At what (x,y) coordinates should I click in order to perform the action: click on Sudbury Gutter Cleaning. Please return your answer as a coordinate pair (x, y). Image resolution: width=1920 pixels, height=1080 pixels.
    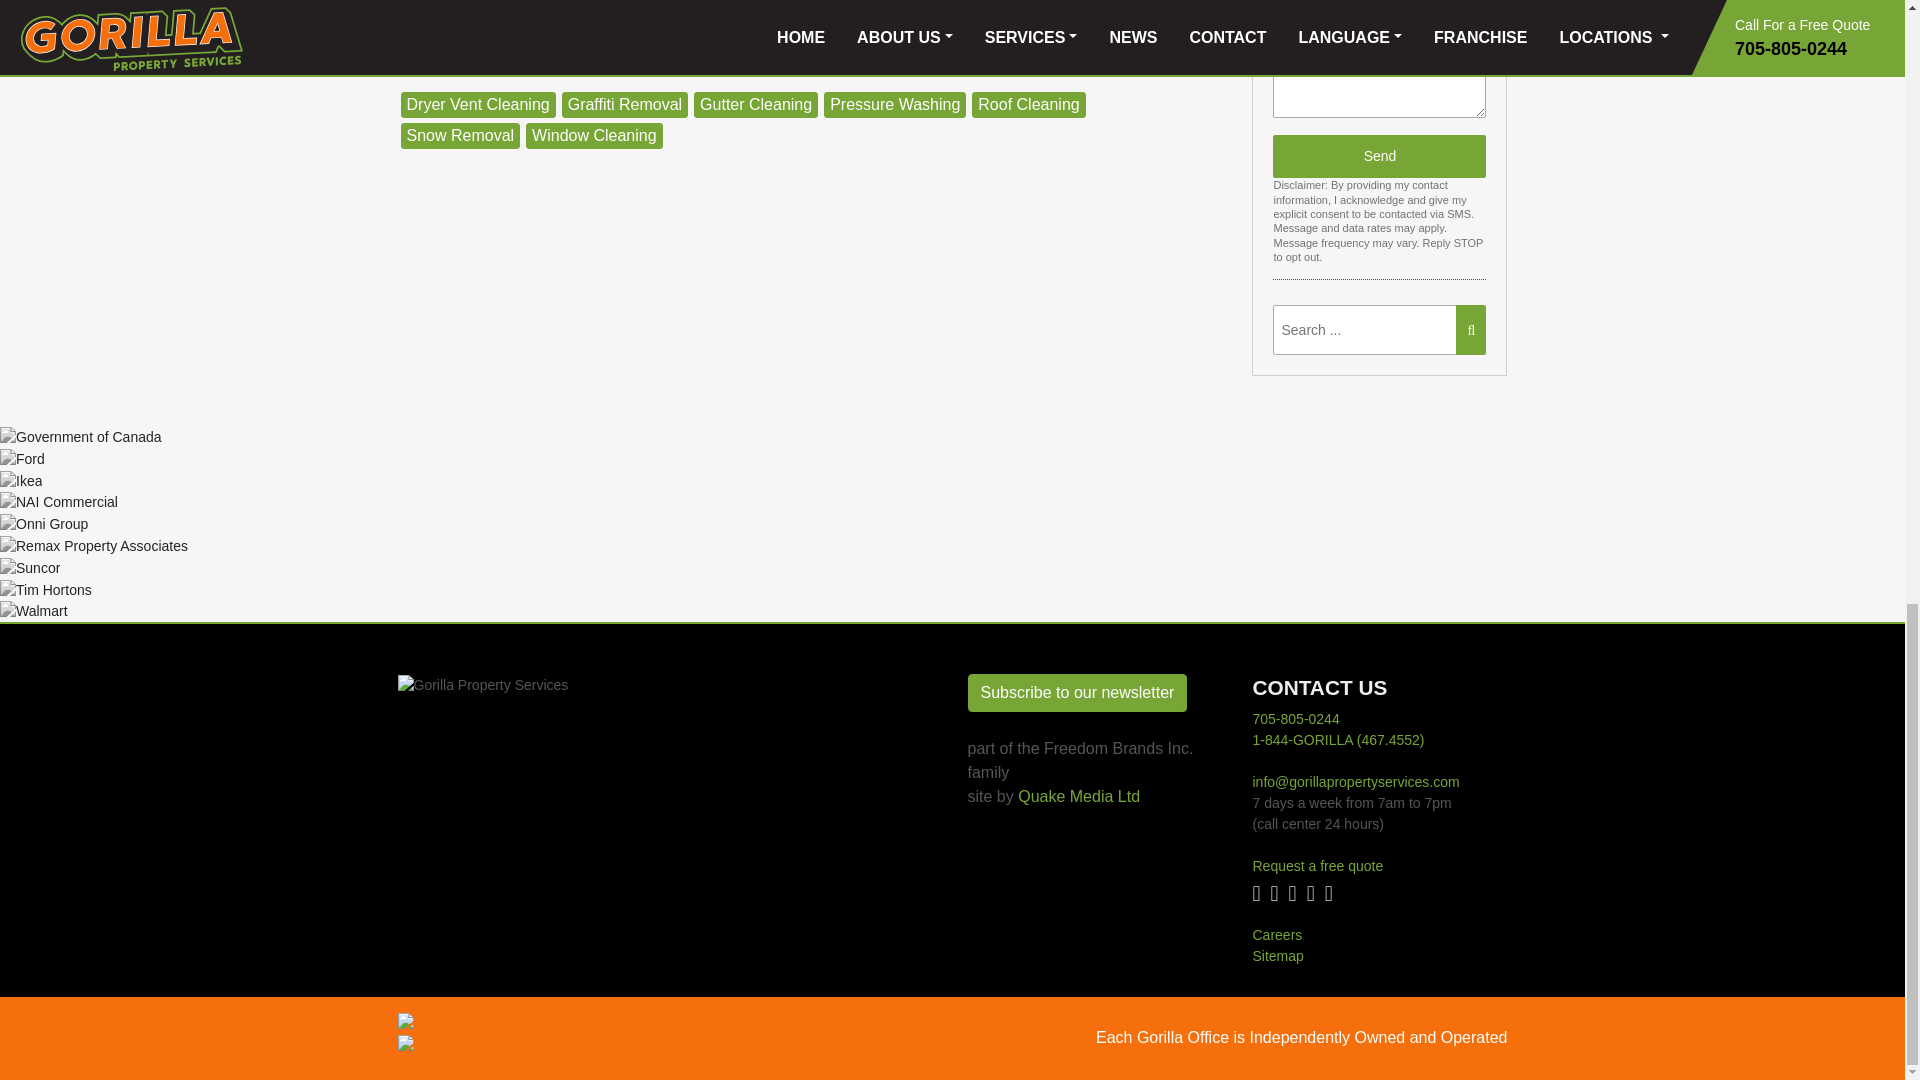
    Looking at the image, I should click on (755, 104).